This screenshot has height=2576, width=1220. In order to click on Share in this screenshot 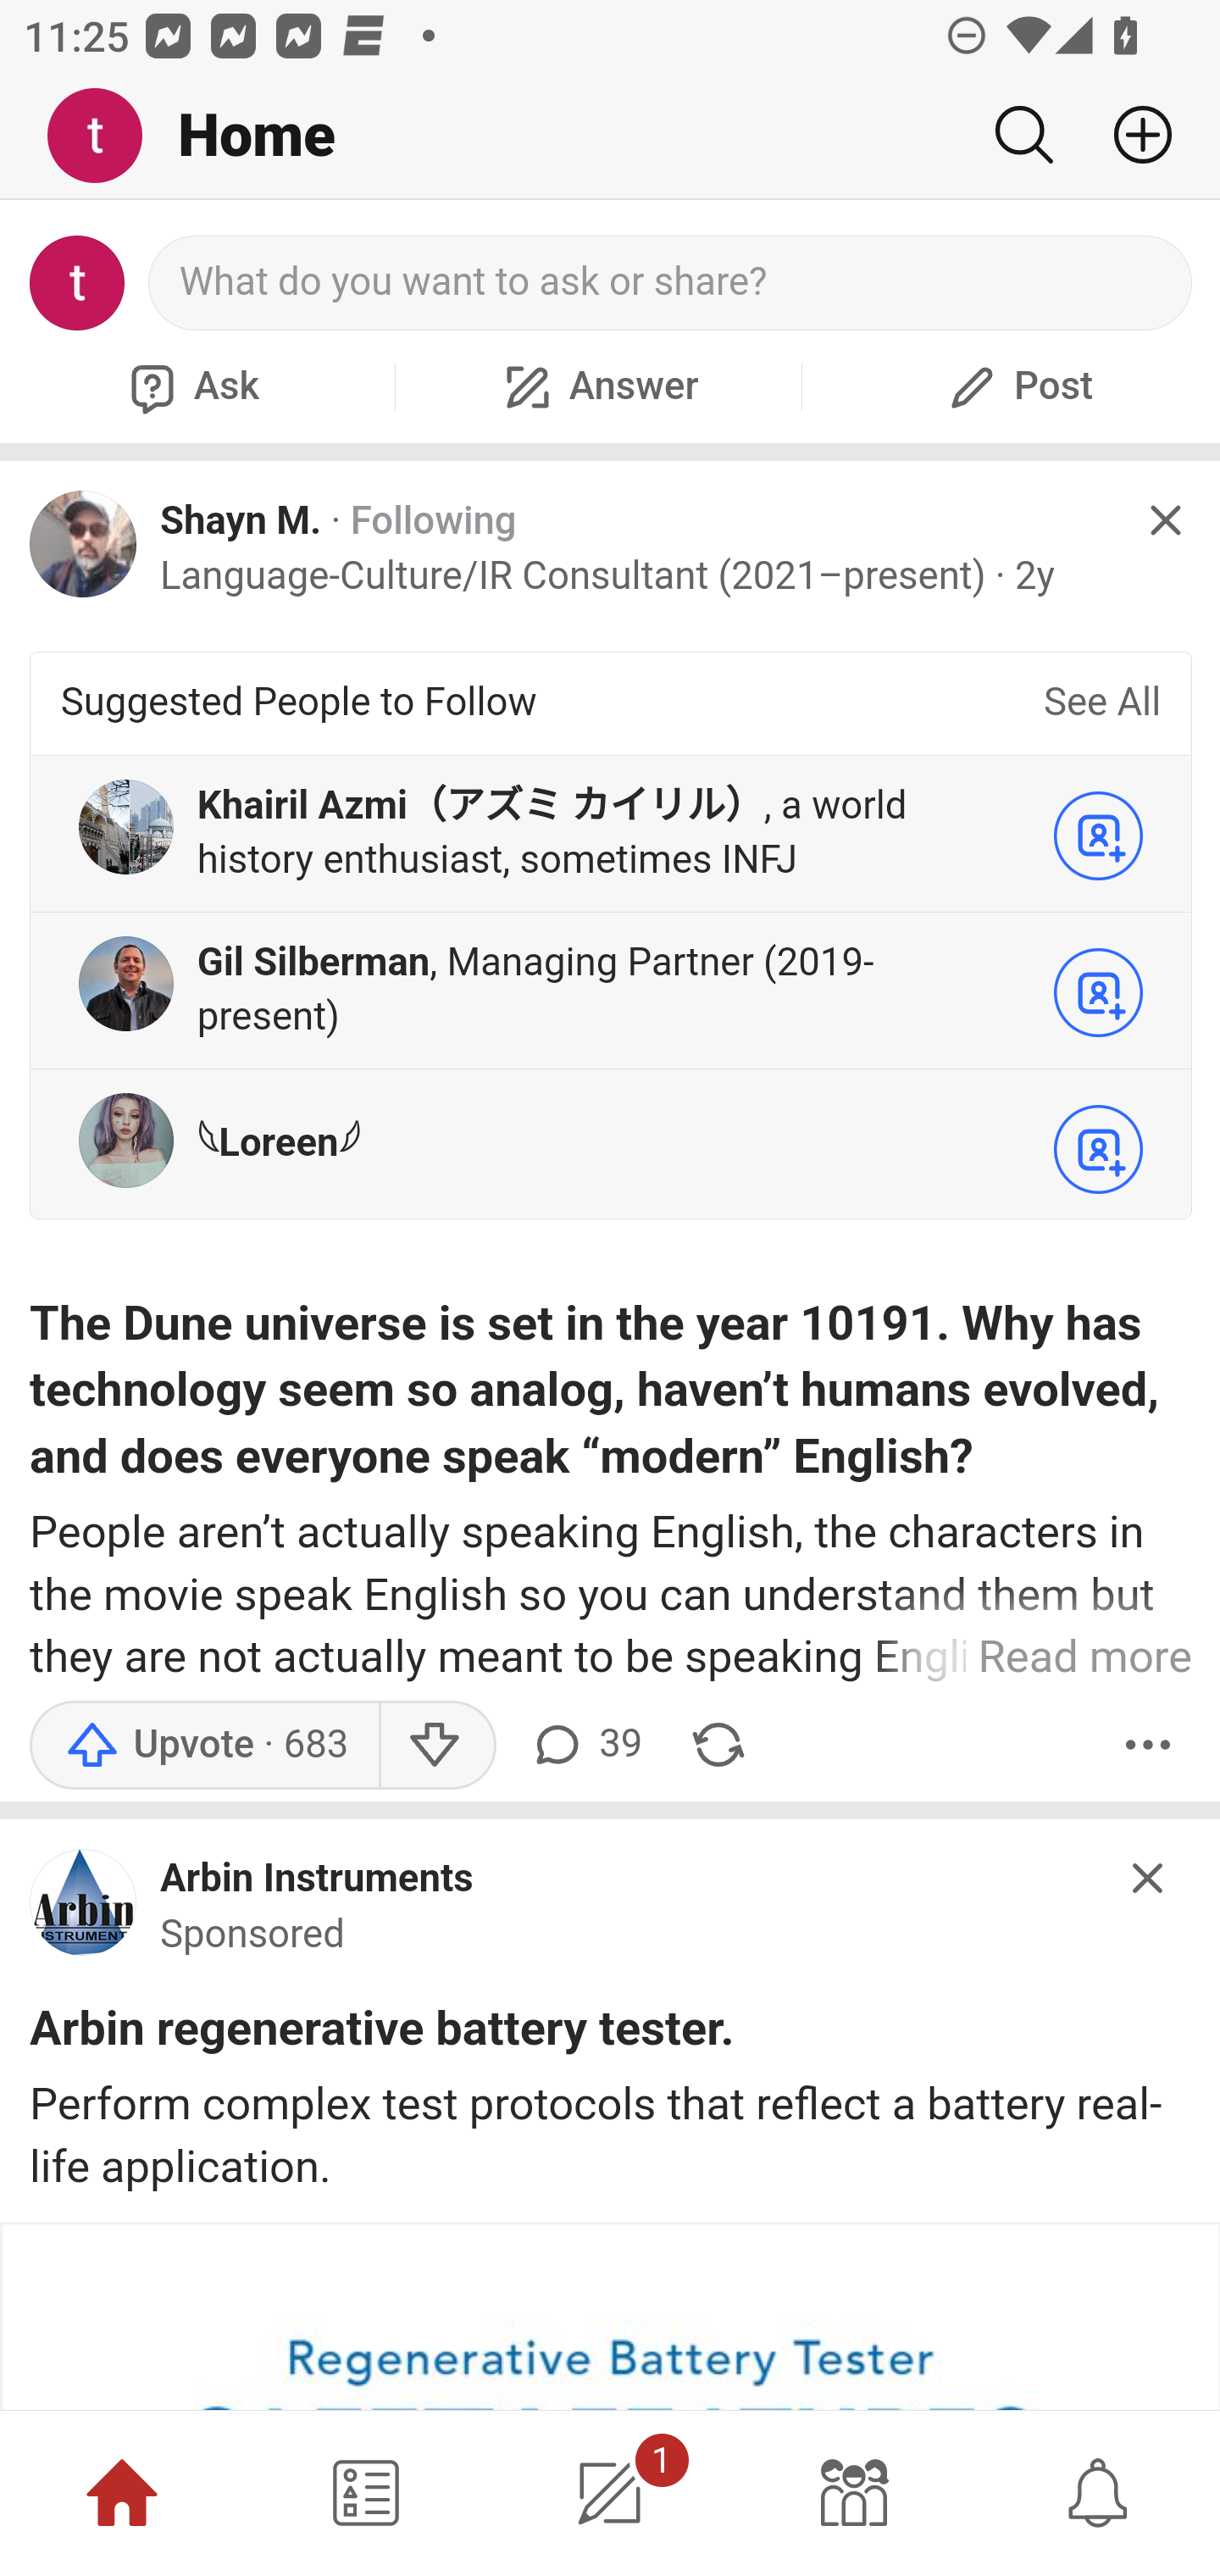, I will do `click(718, 1744)`.